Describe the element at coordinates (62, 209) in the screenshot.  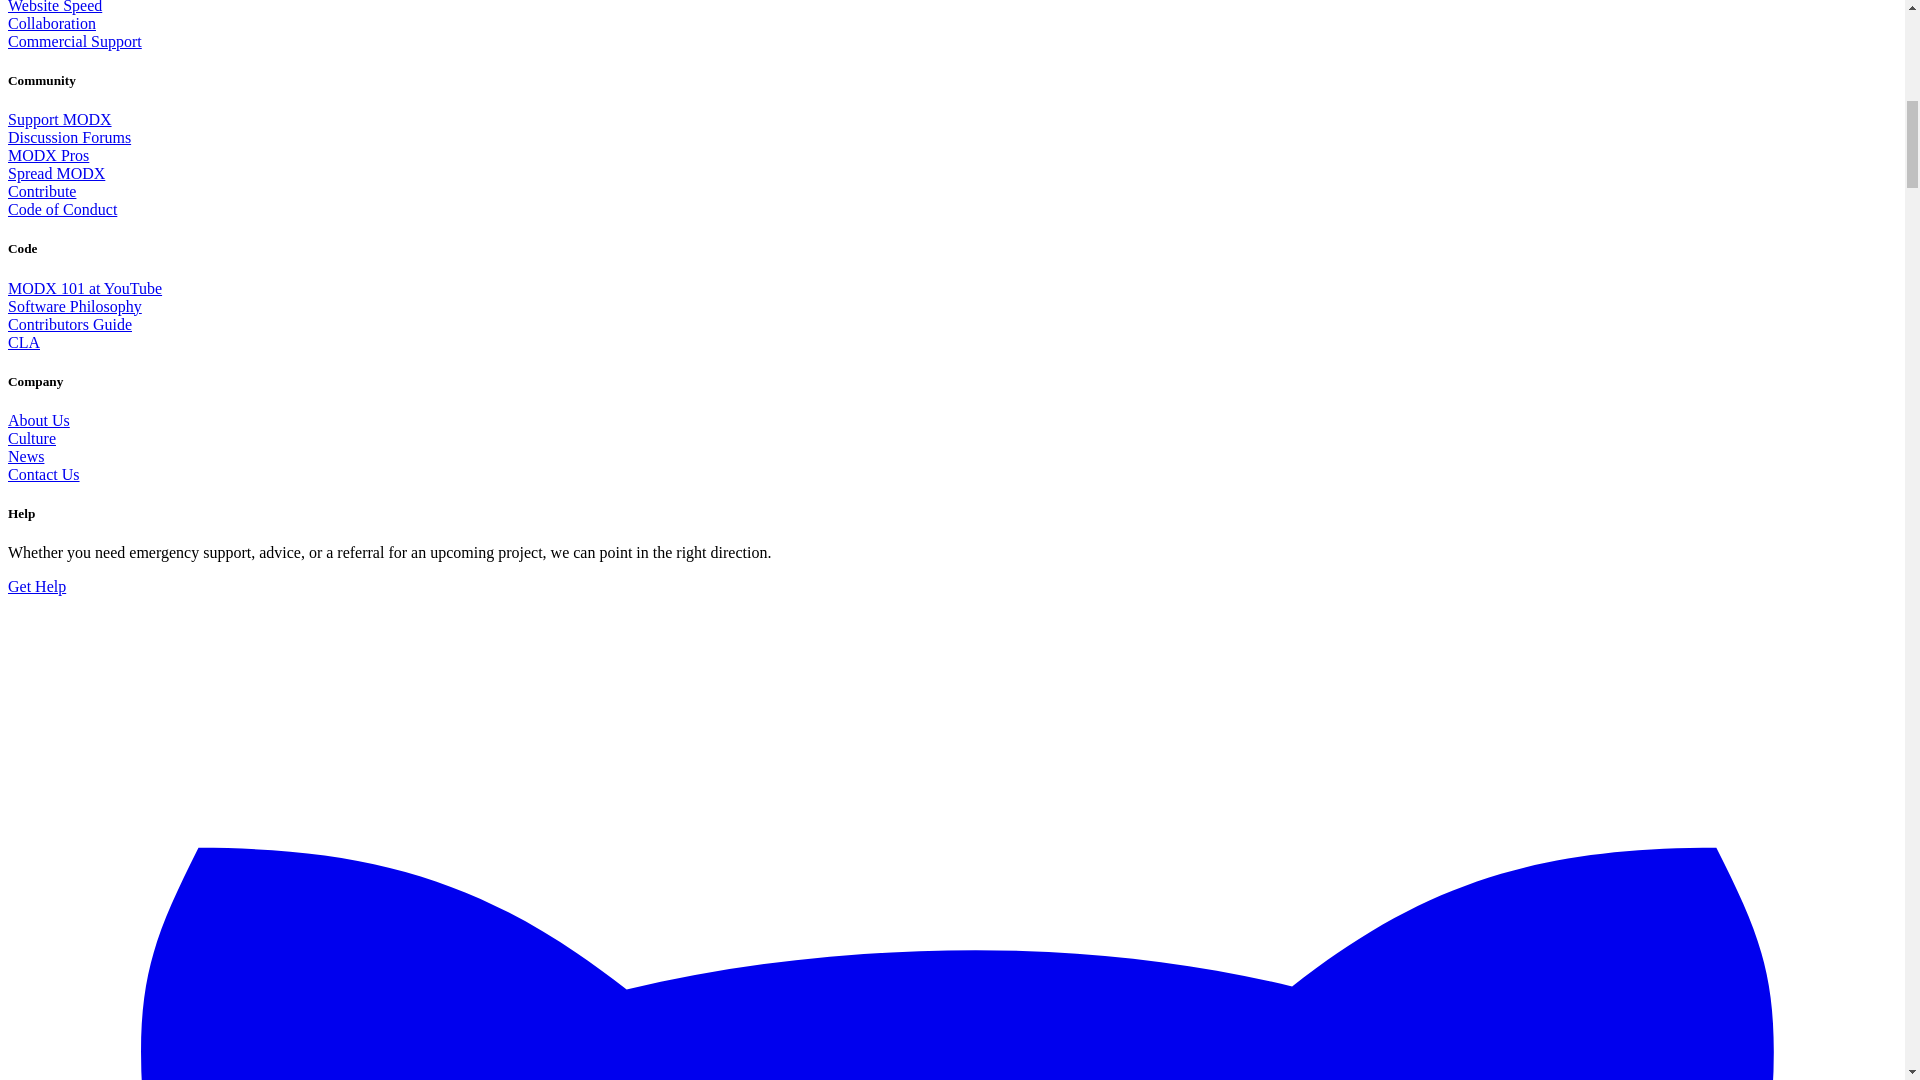
I see `Code of Conduct` at that location.